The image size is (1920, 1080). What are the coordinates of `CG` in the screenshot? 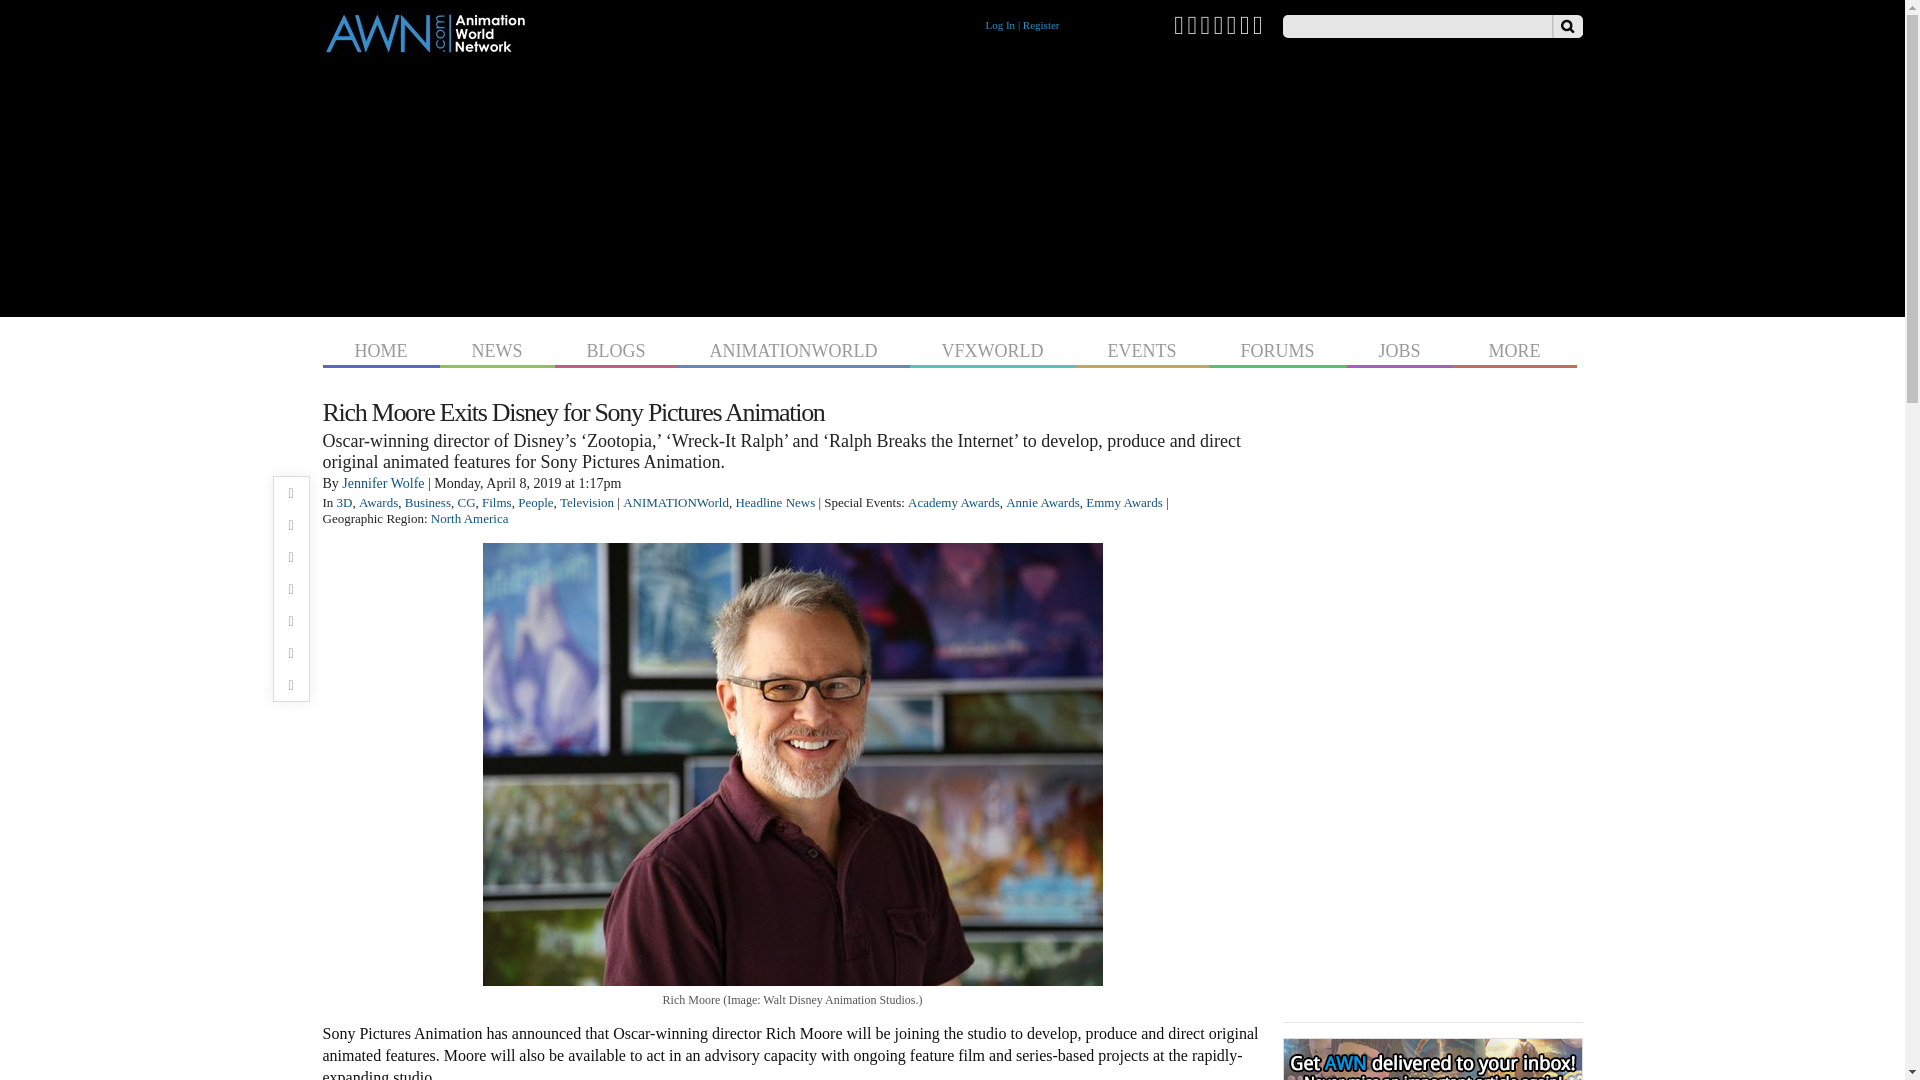 It's located at (465, 502).